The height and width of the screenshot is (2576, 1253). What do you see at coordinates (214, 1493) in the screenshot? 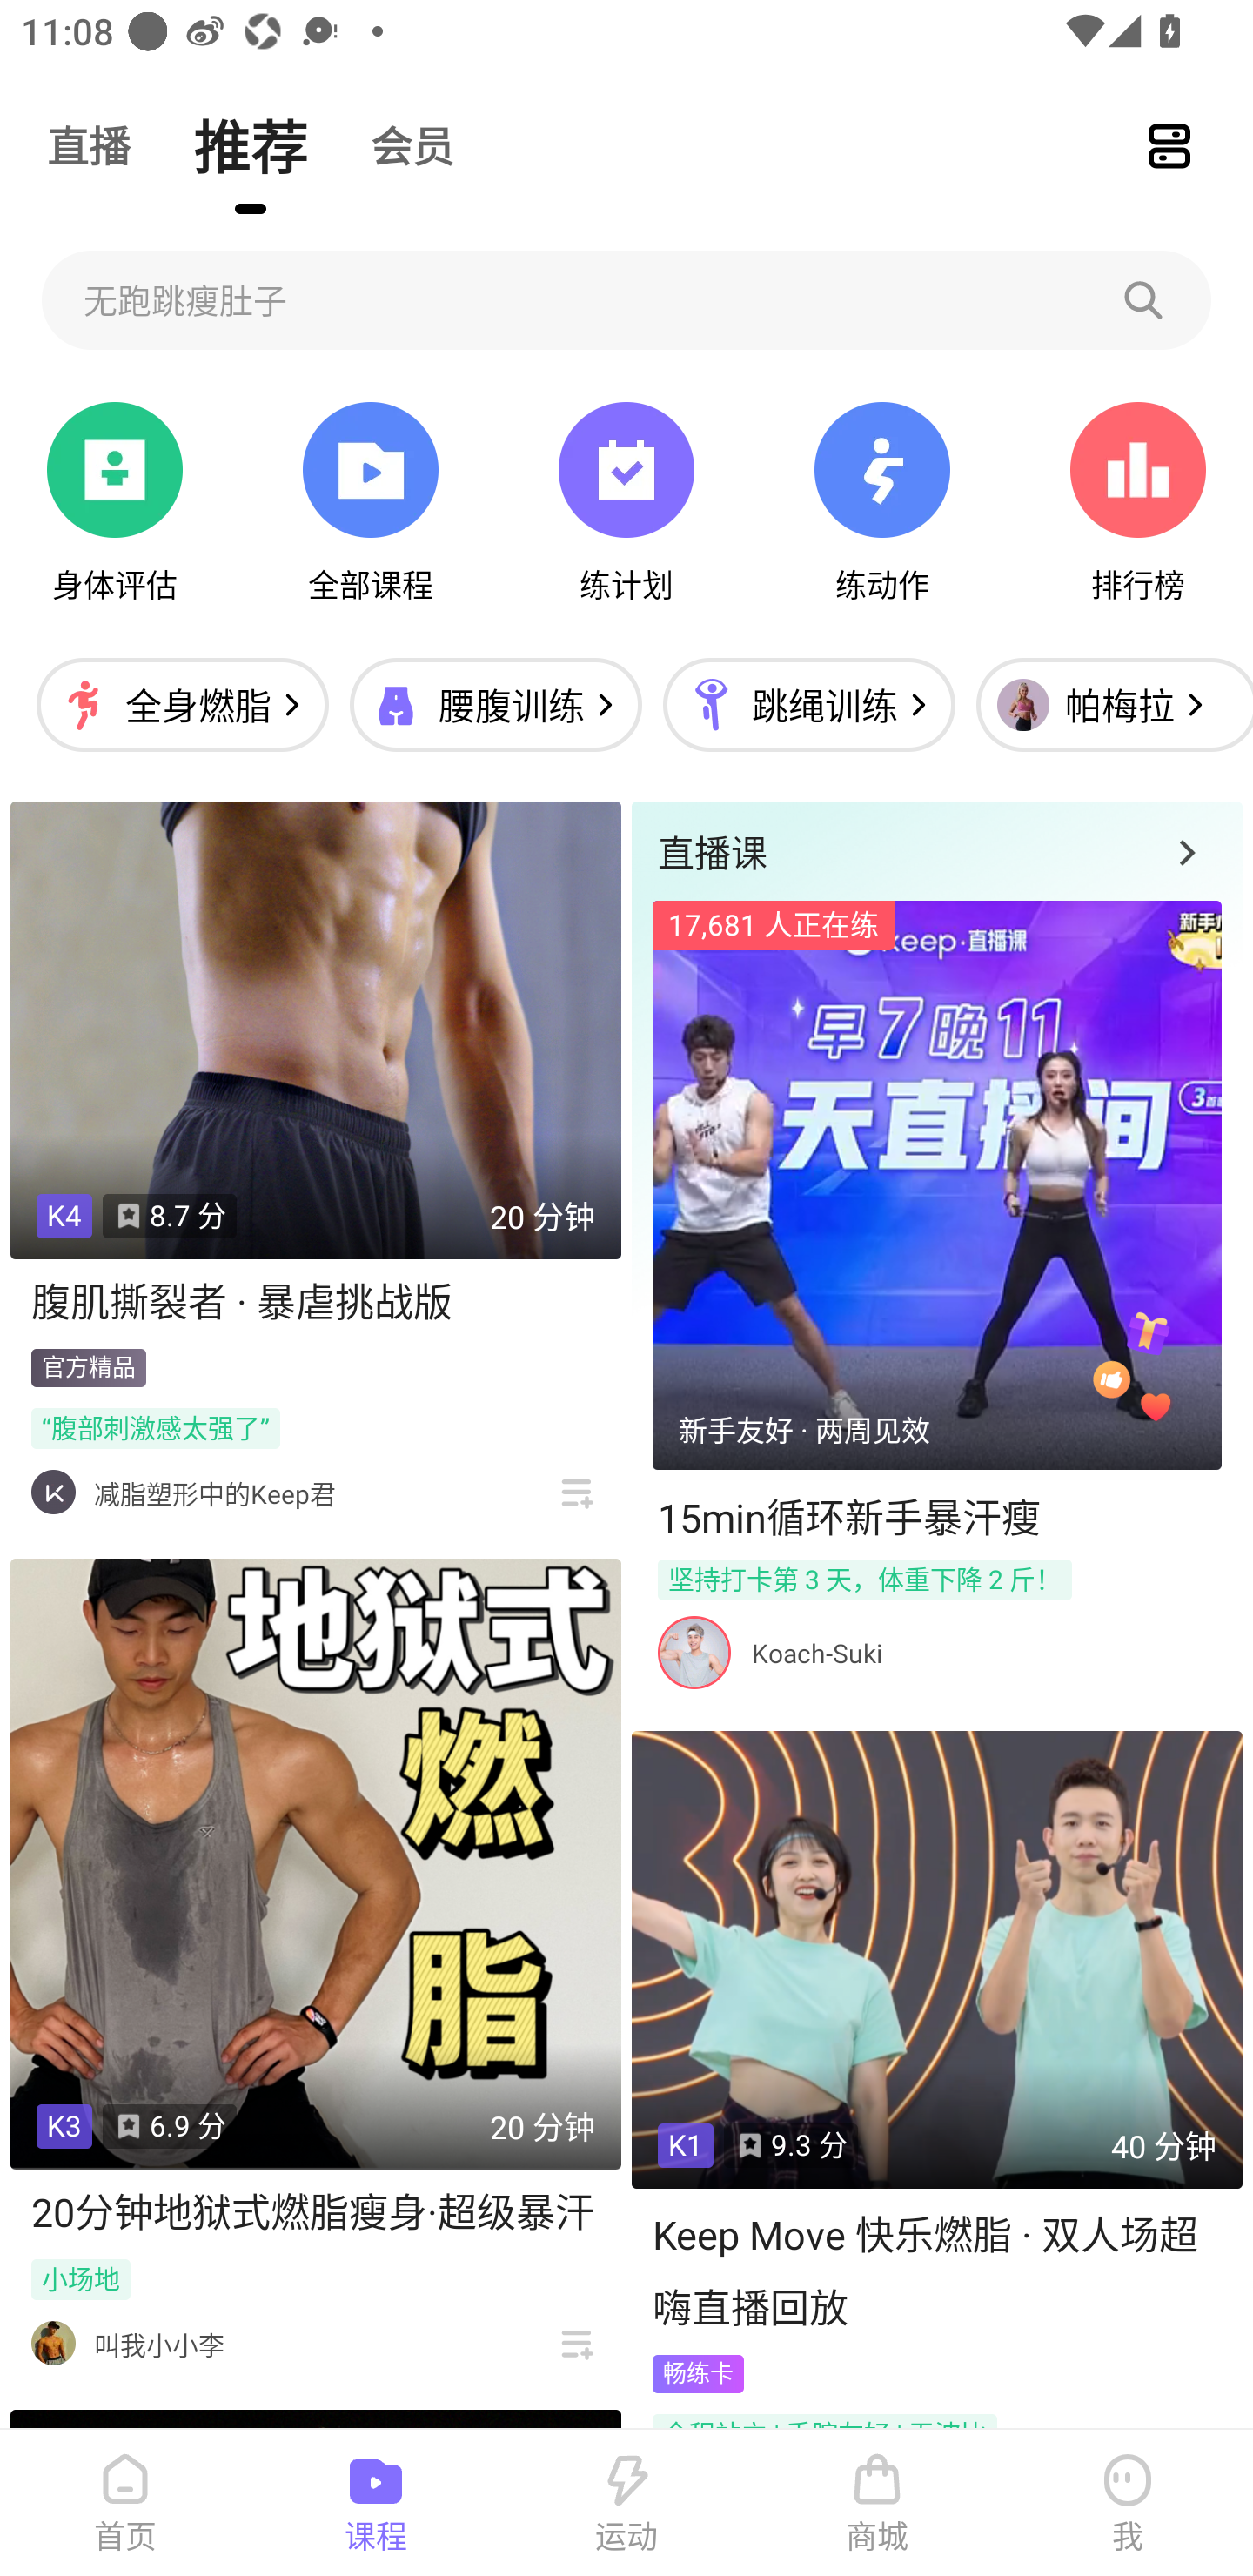
I see `减脂塑形中的Keep君` at bounding box center [214, 1493].